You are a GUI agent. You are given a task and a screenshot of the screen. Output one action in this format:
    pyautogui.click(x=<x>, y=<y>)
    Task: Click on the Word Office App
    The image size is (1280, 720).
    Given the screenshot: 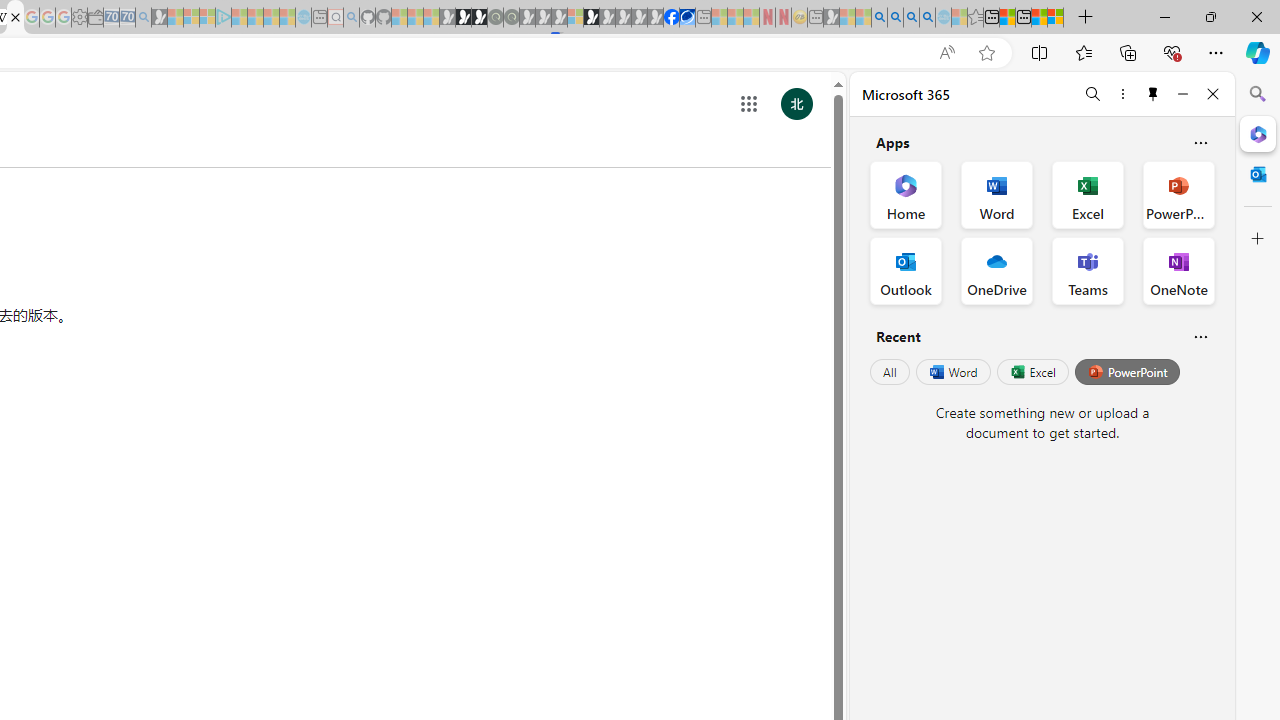 What is the action you would take?
    pyautogui.click(x=996, y=194)
    